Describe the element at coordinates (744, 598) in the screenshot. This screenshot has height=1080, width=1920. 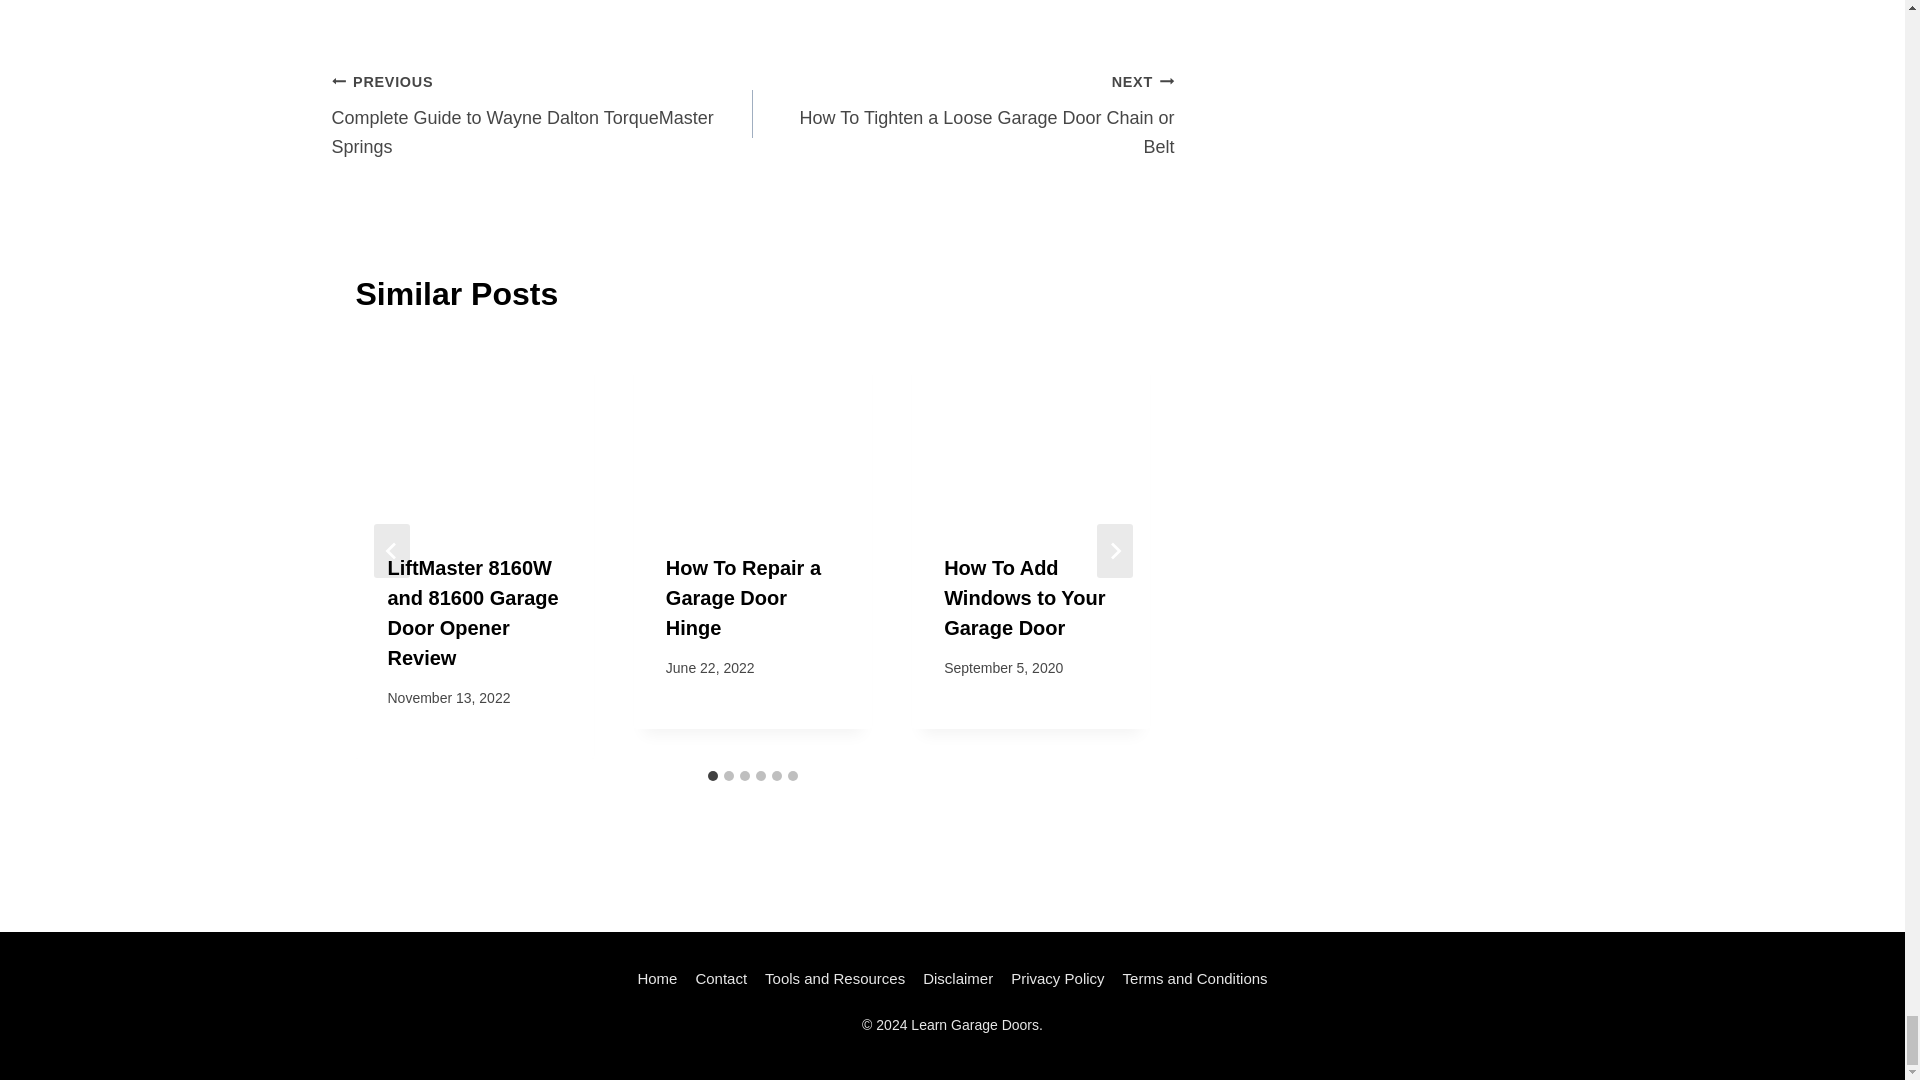
I see `LiftMaster 8160W and 81600 Garage Door Opener Review` at that location.